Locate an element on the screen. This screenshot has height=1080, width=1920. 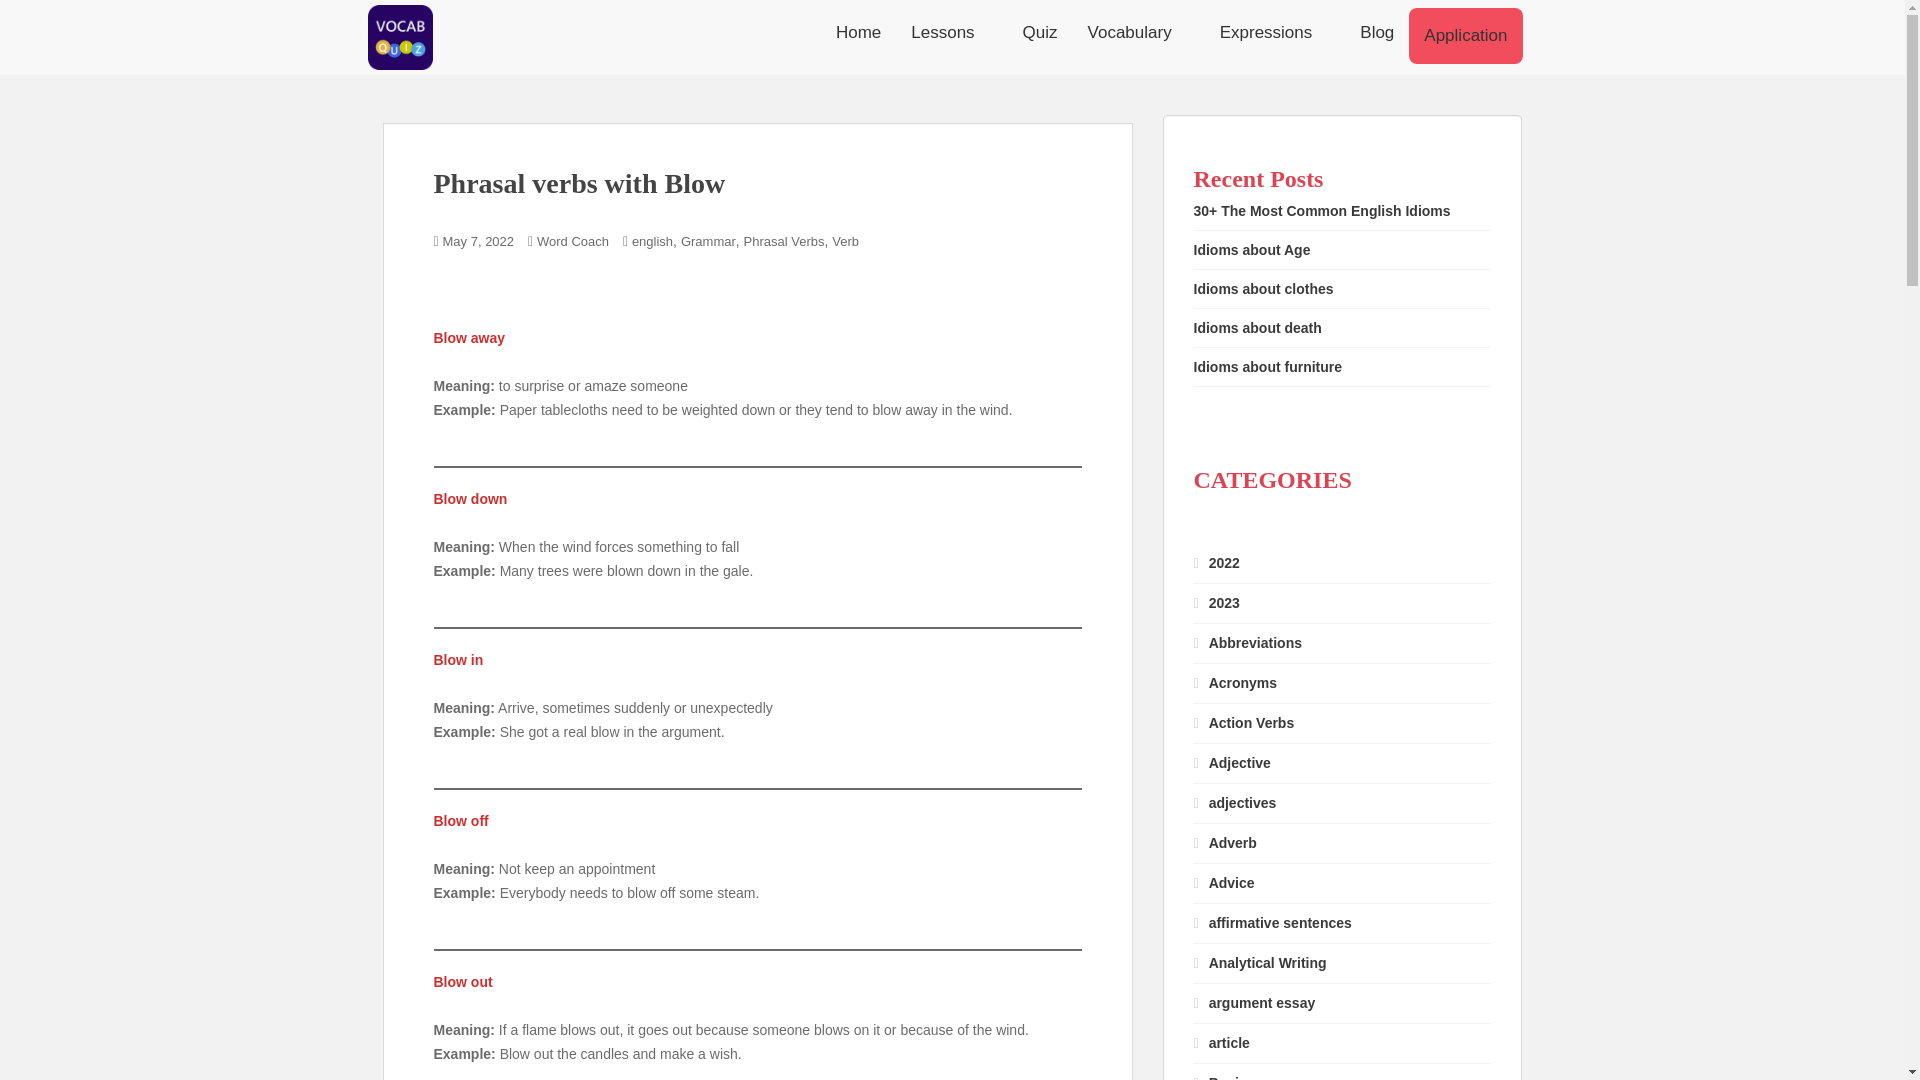
Home is located at coordinates (858, 33).